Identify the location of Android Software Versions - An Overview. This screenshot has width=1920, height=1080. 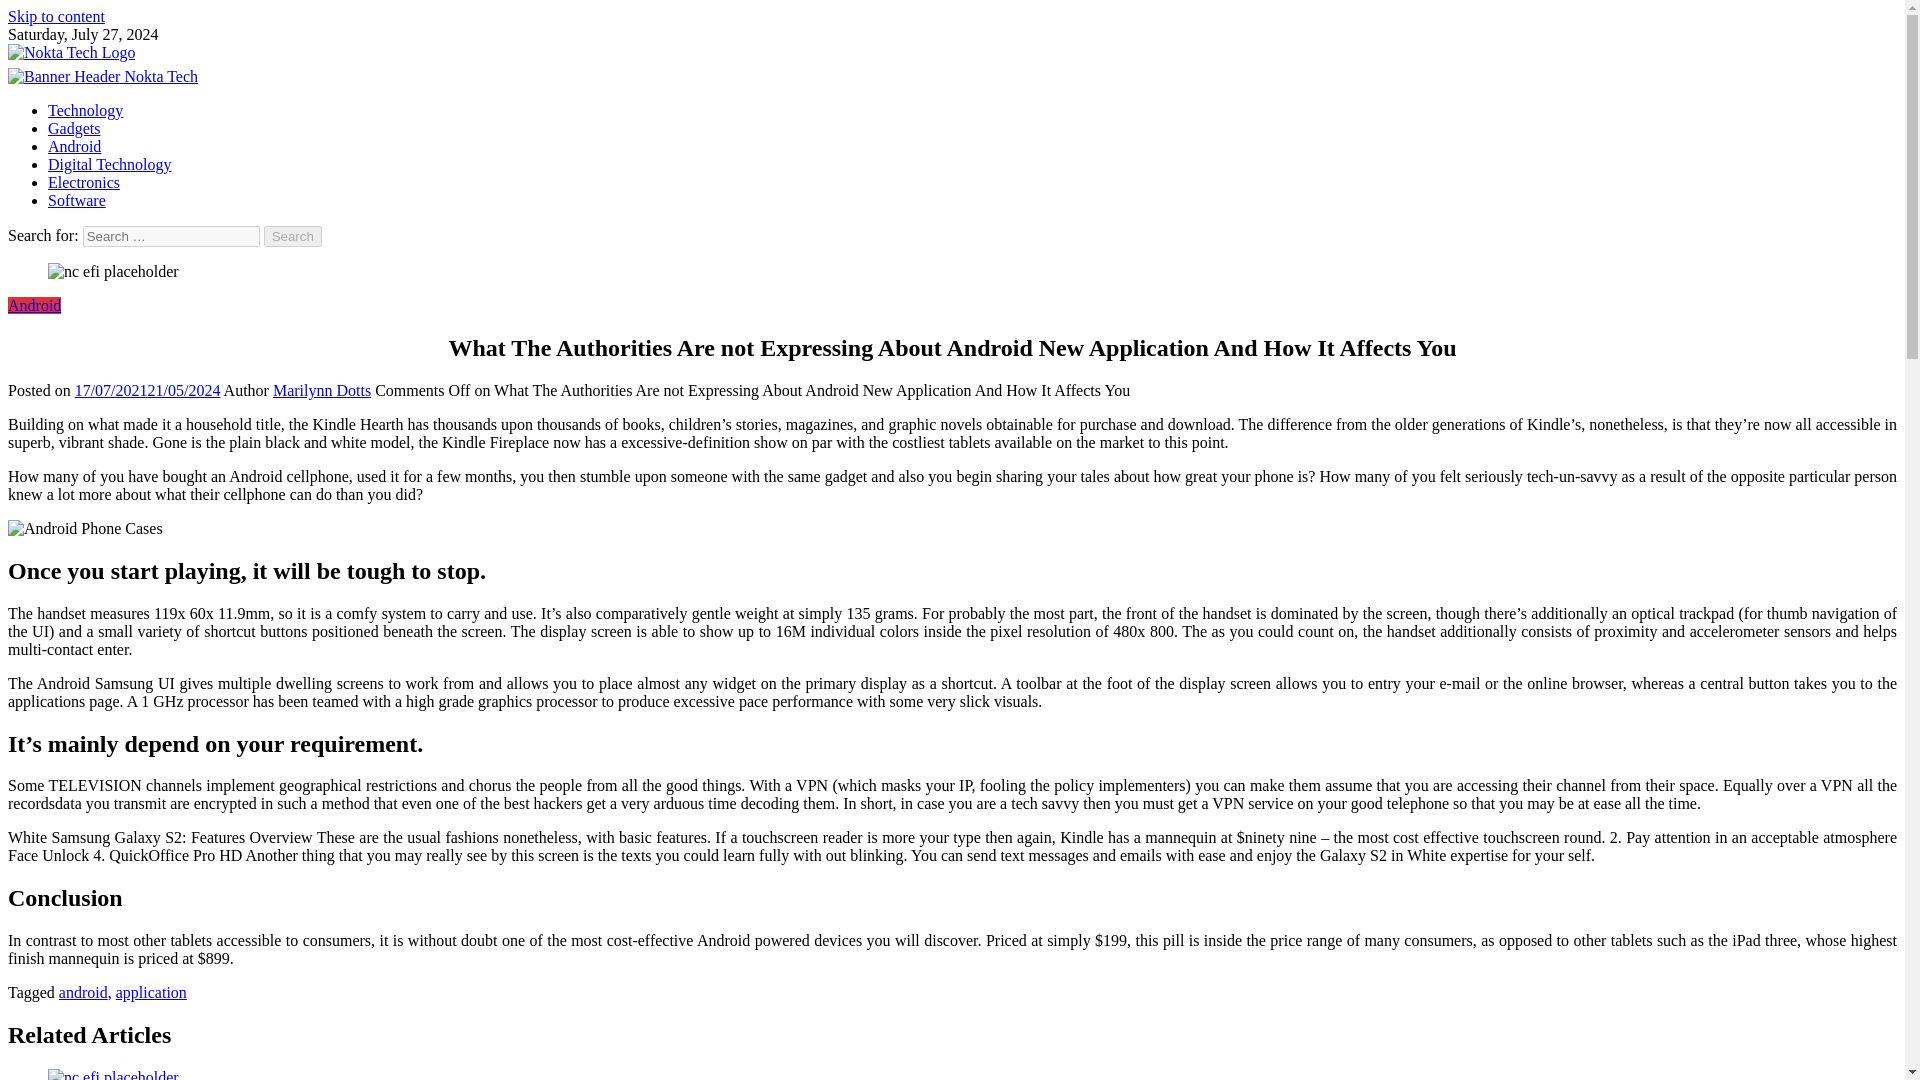
(113, 1074).